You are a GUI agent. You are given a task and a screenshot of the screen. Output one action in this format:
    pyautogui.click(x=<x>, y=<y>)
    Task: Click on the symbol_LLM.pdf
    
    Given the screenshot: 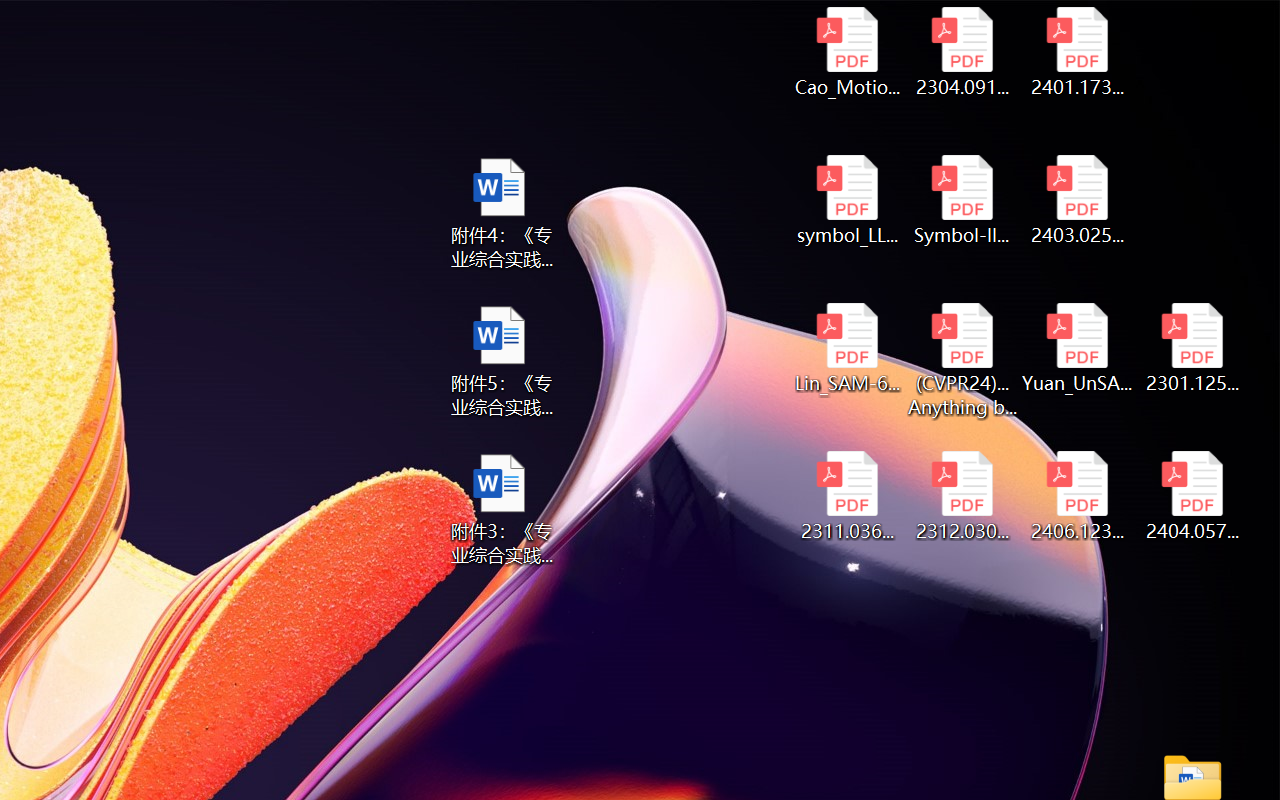 What is the action you would take?
    pyautogui.click(x=846, y=200)
    